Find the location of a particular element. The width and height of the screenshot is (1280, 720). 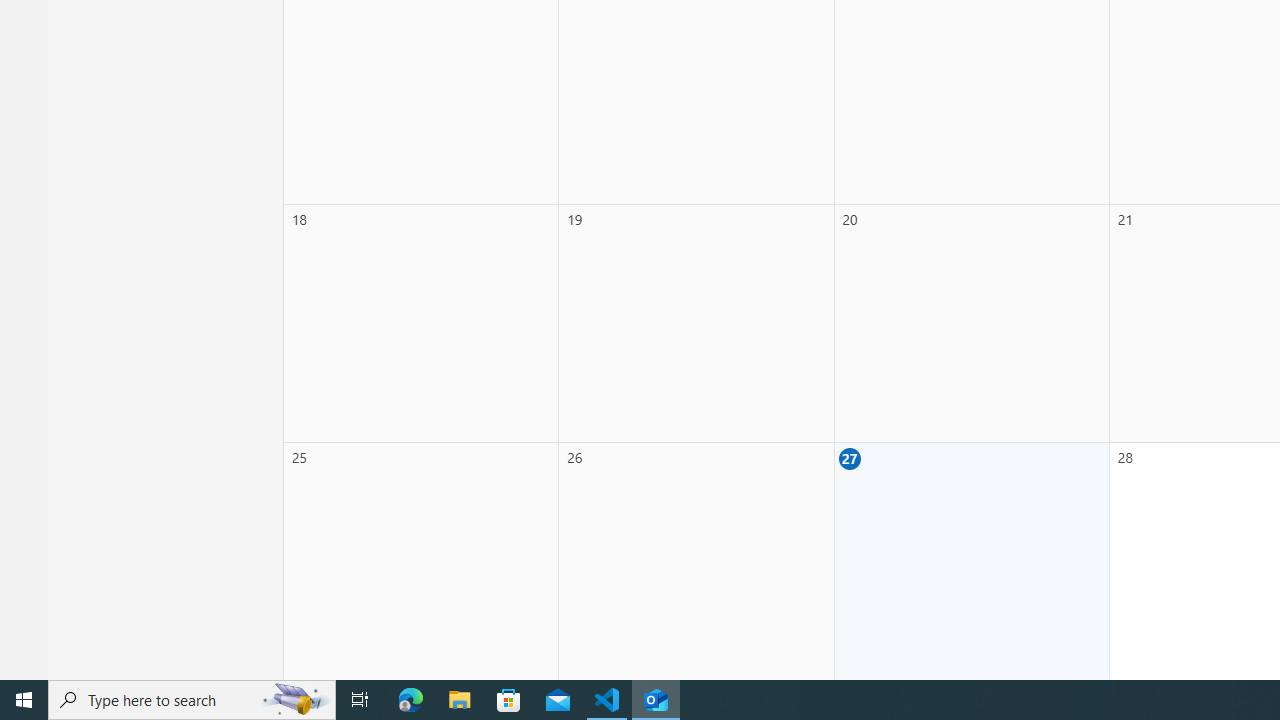

Microsoft Store is located at coordinates (509, 700).